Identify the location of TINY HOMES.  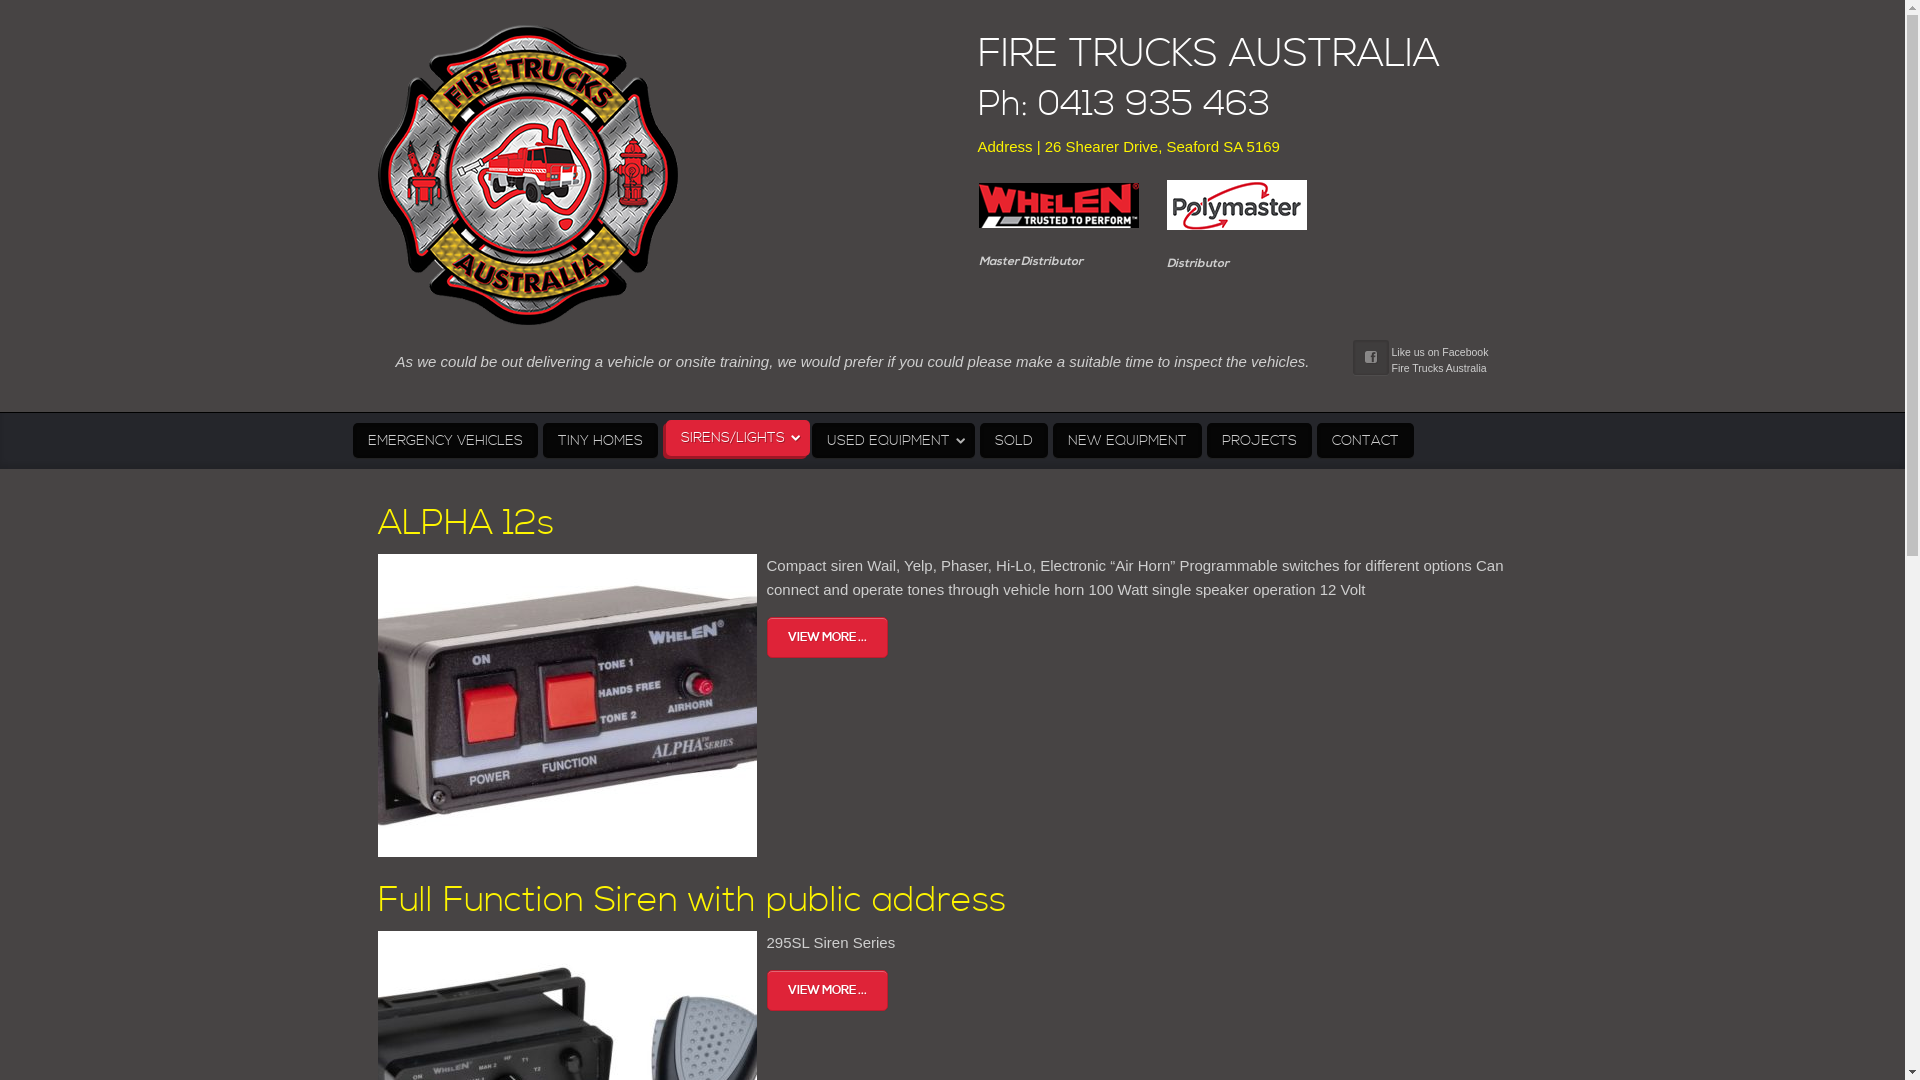
(600, 440).